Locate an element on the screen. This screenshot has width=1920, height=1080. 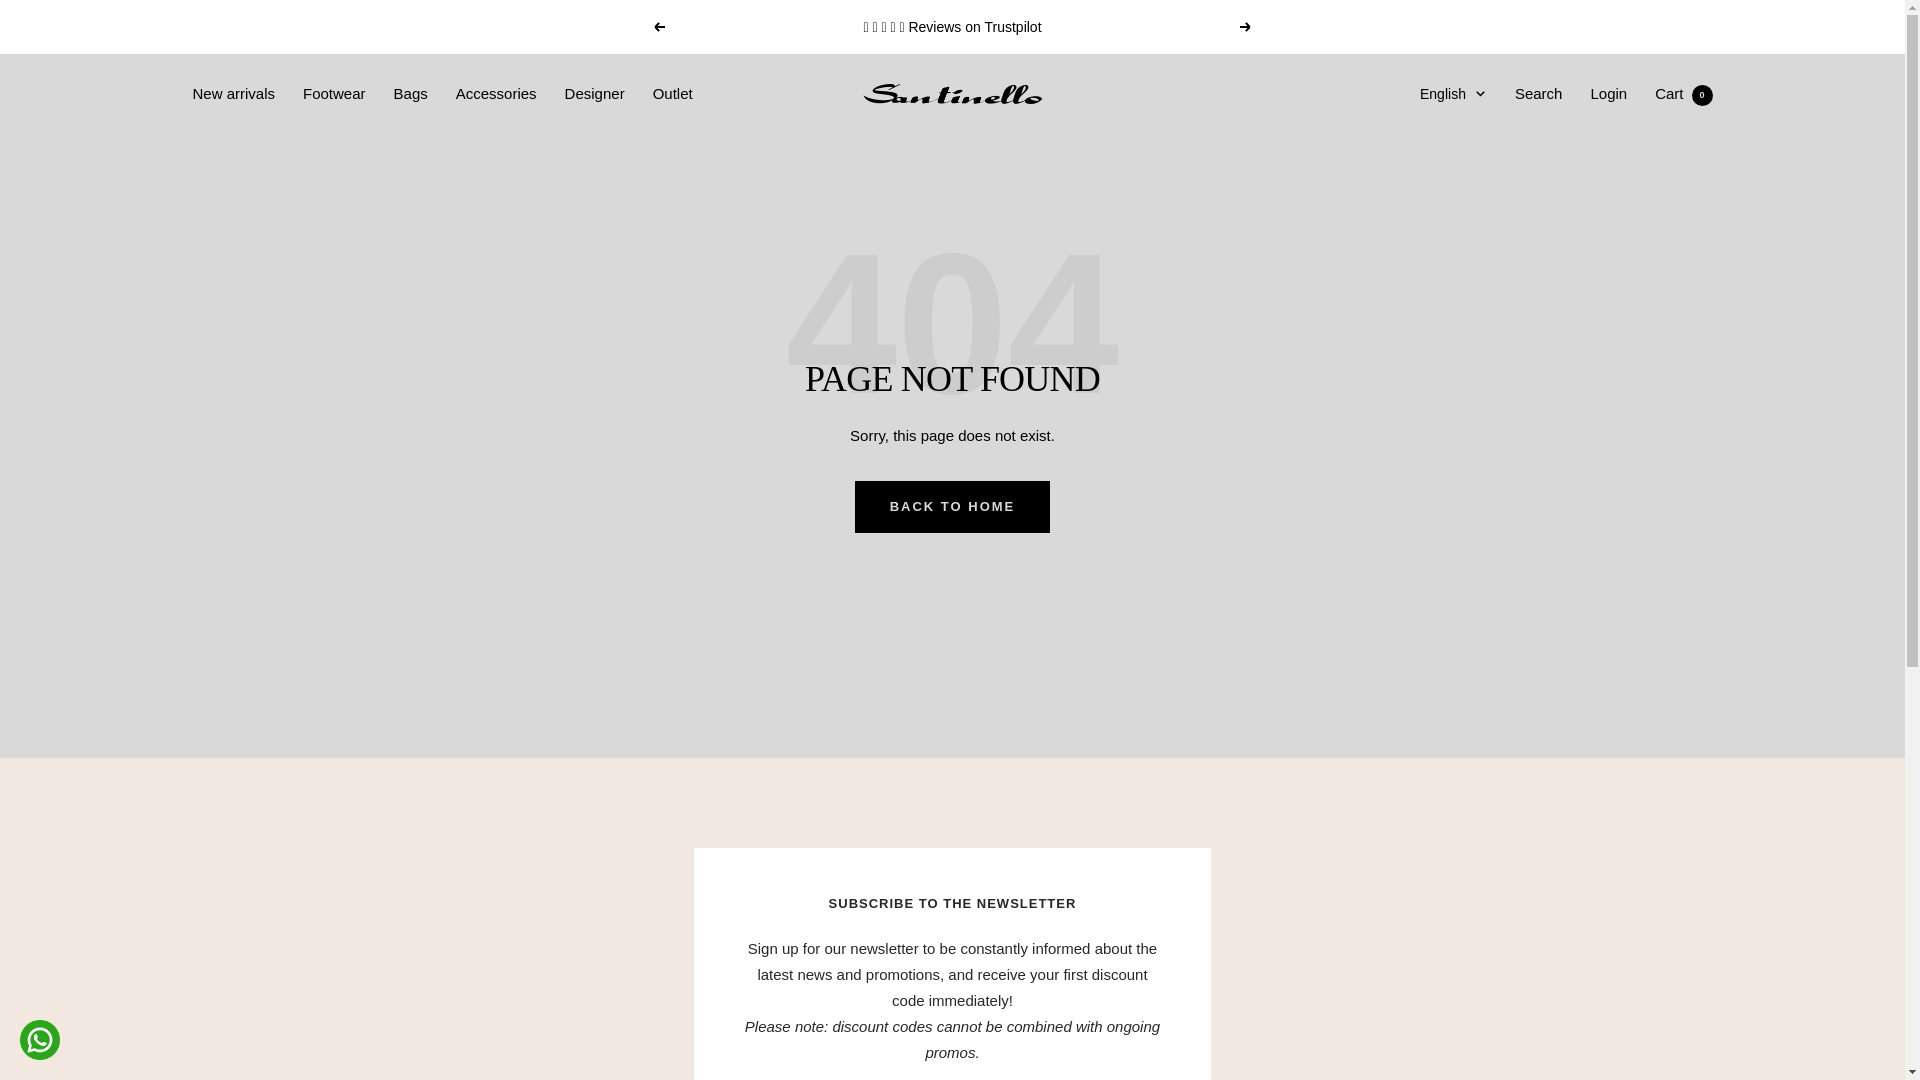
Outlet is located at coordinates (1538, 93).